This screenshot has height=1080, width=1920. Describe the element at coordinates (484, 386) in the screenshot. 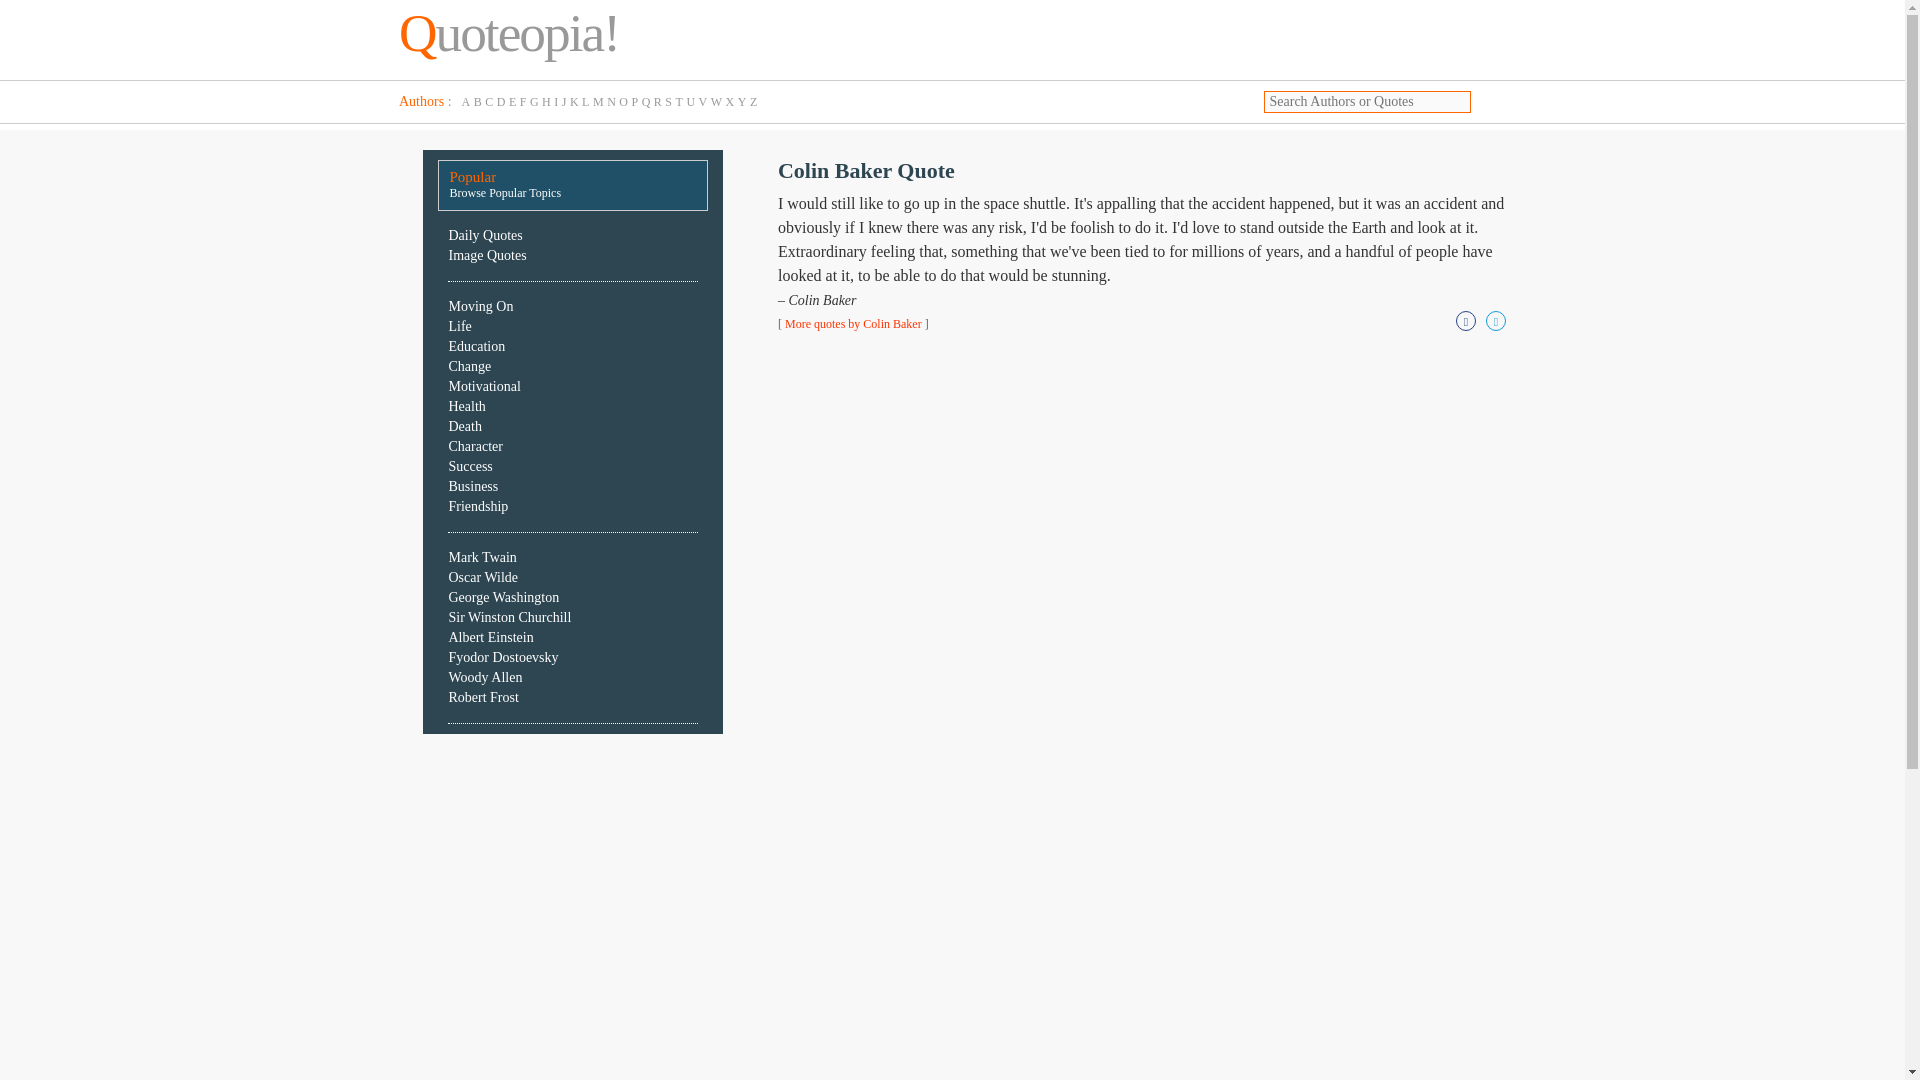

I see `Motivational` at that location.